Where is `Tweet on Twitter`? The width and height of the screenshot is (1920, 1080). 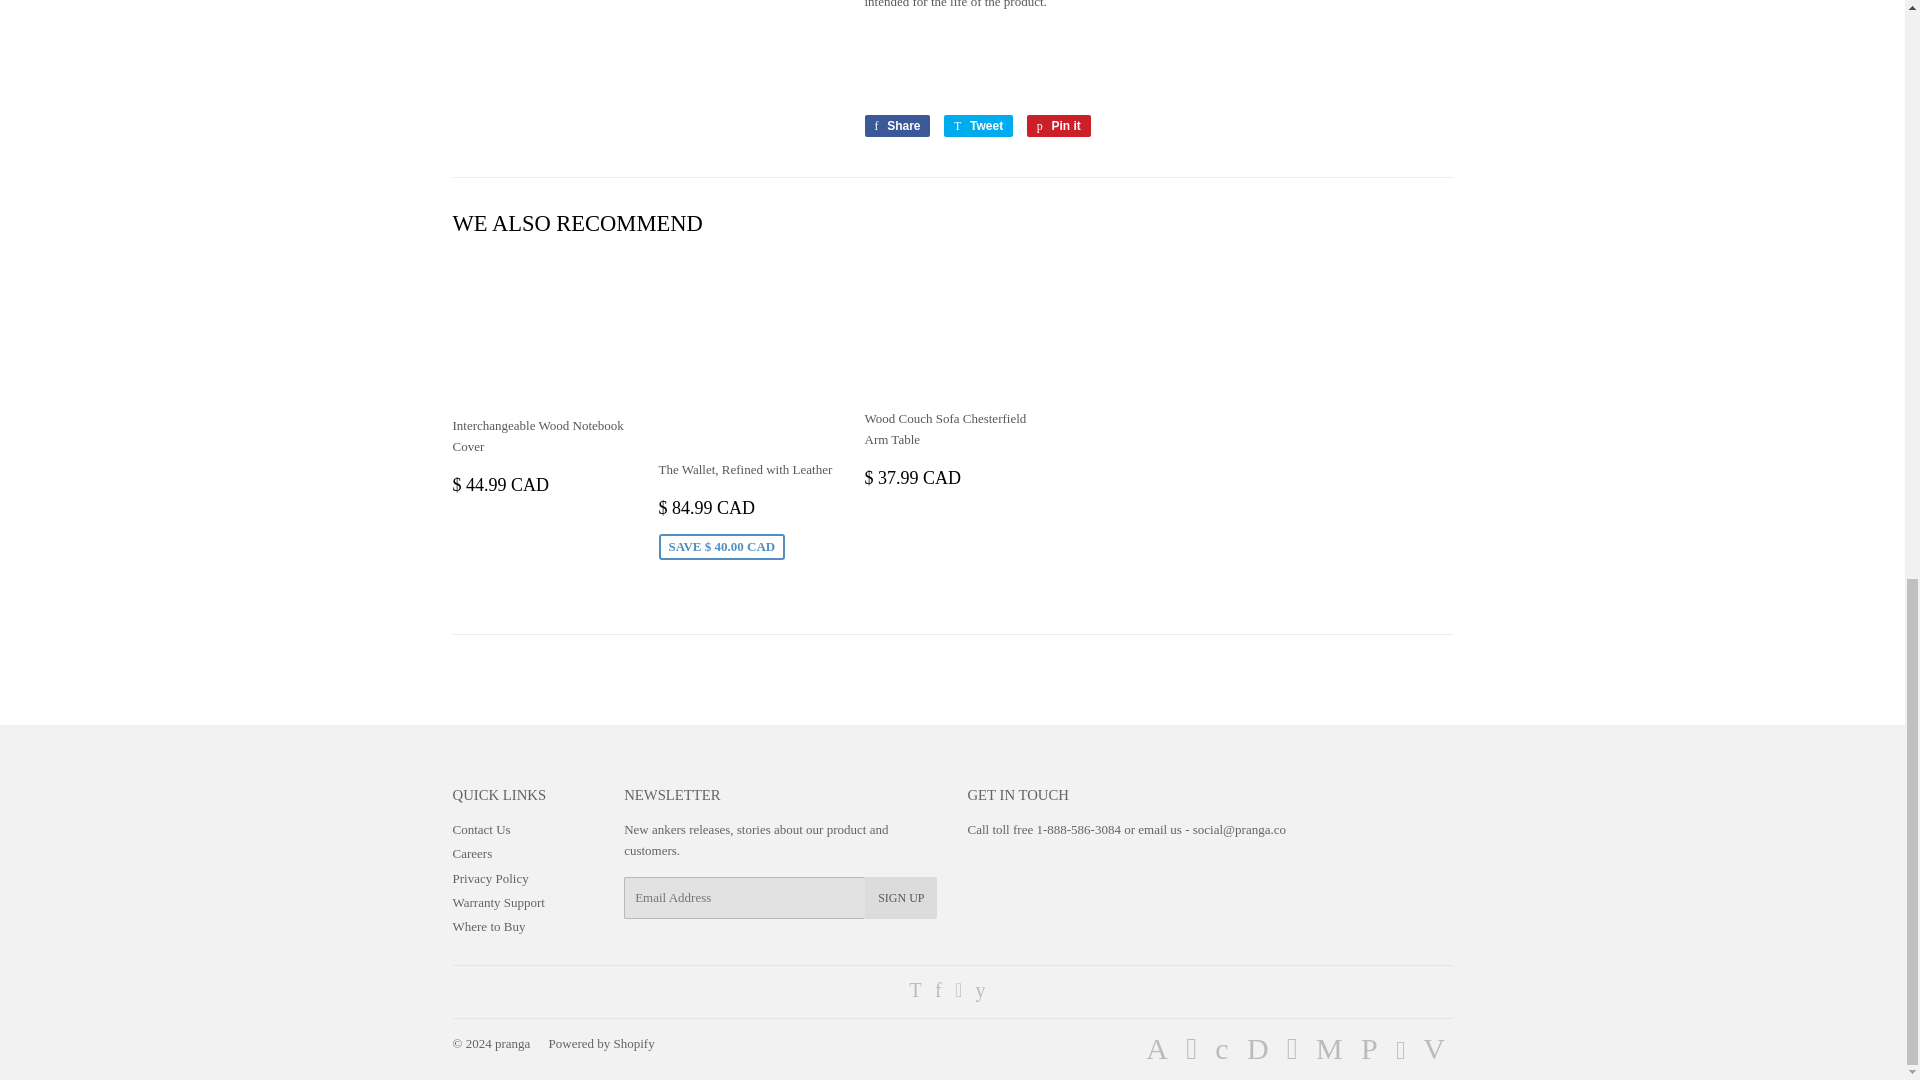 Tweet on Twitter is located at coordinates (978, 126).